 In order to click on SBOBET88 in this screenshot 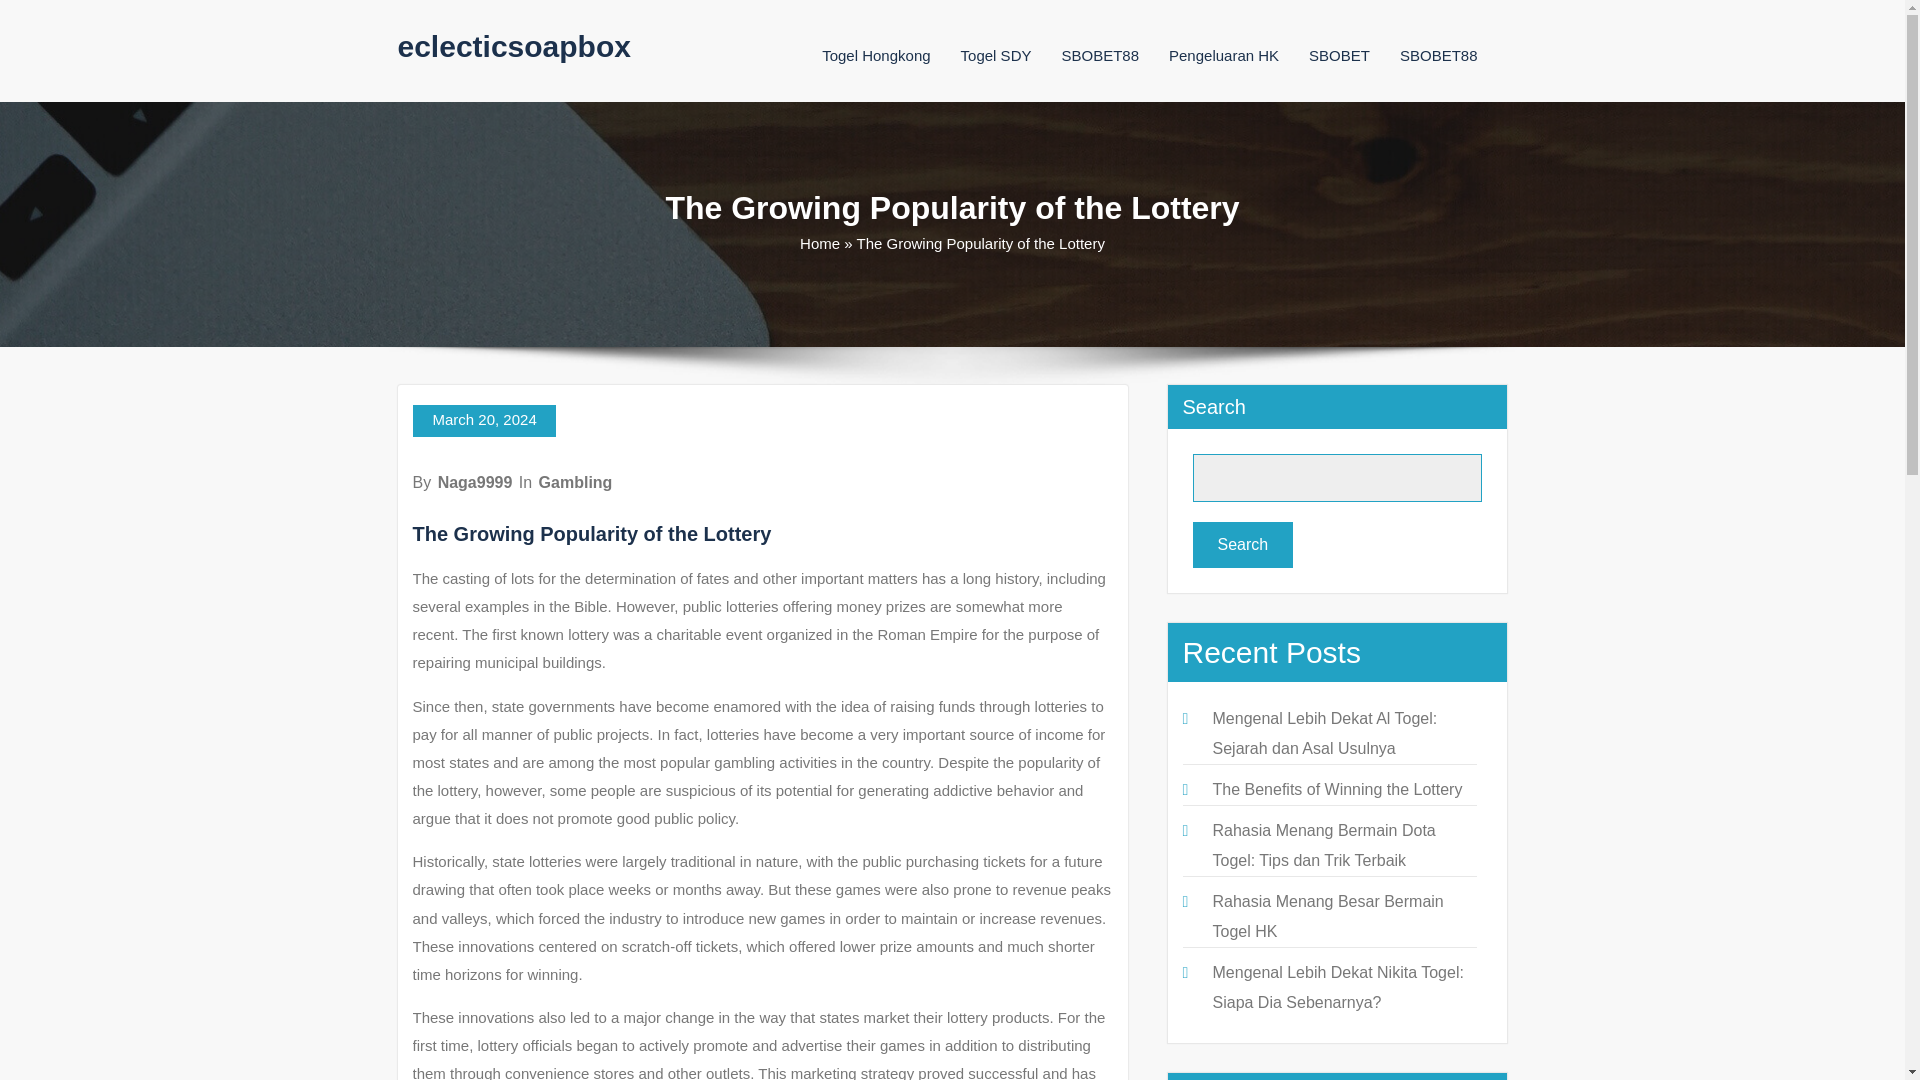, I will do `click(1438, 55)`.